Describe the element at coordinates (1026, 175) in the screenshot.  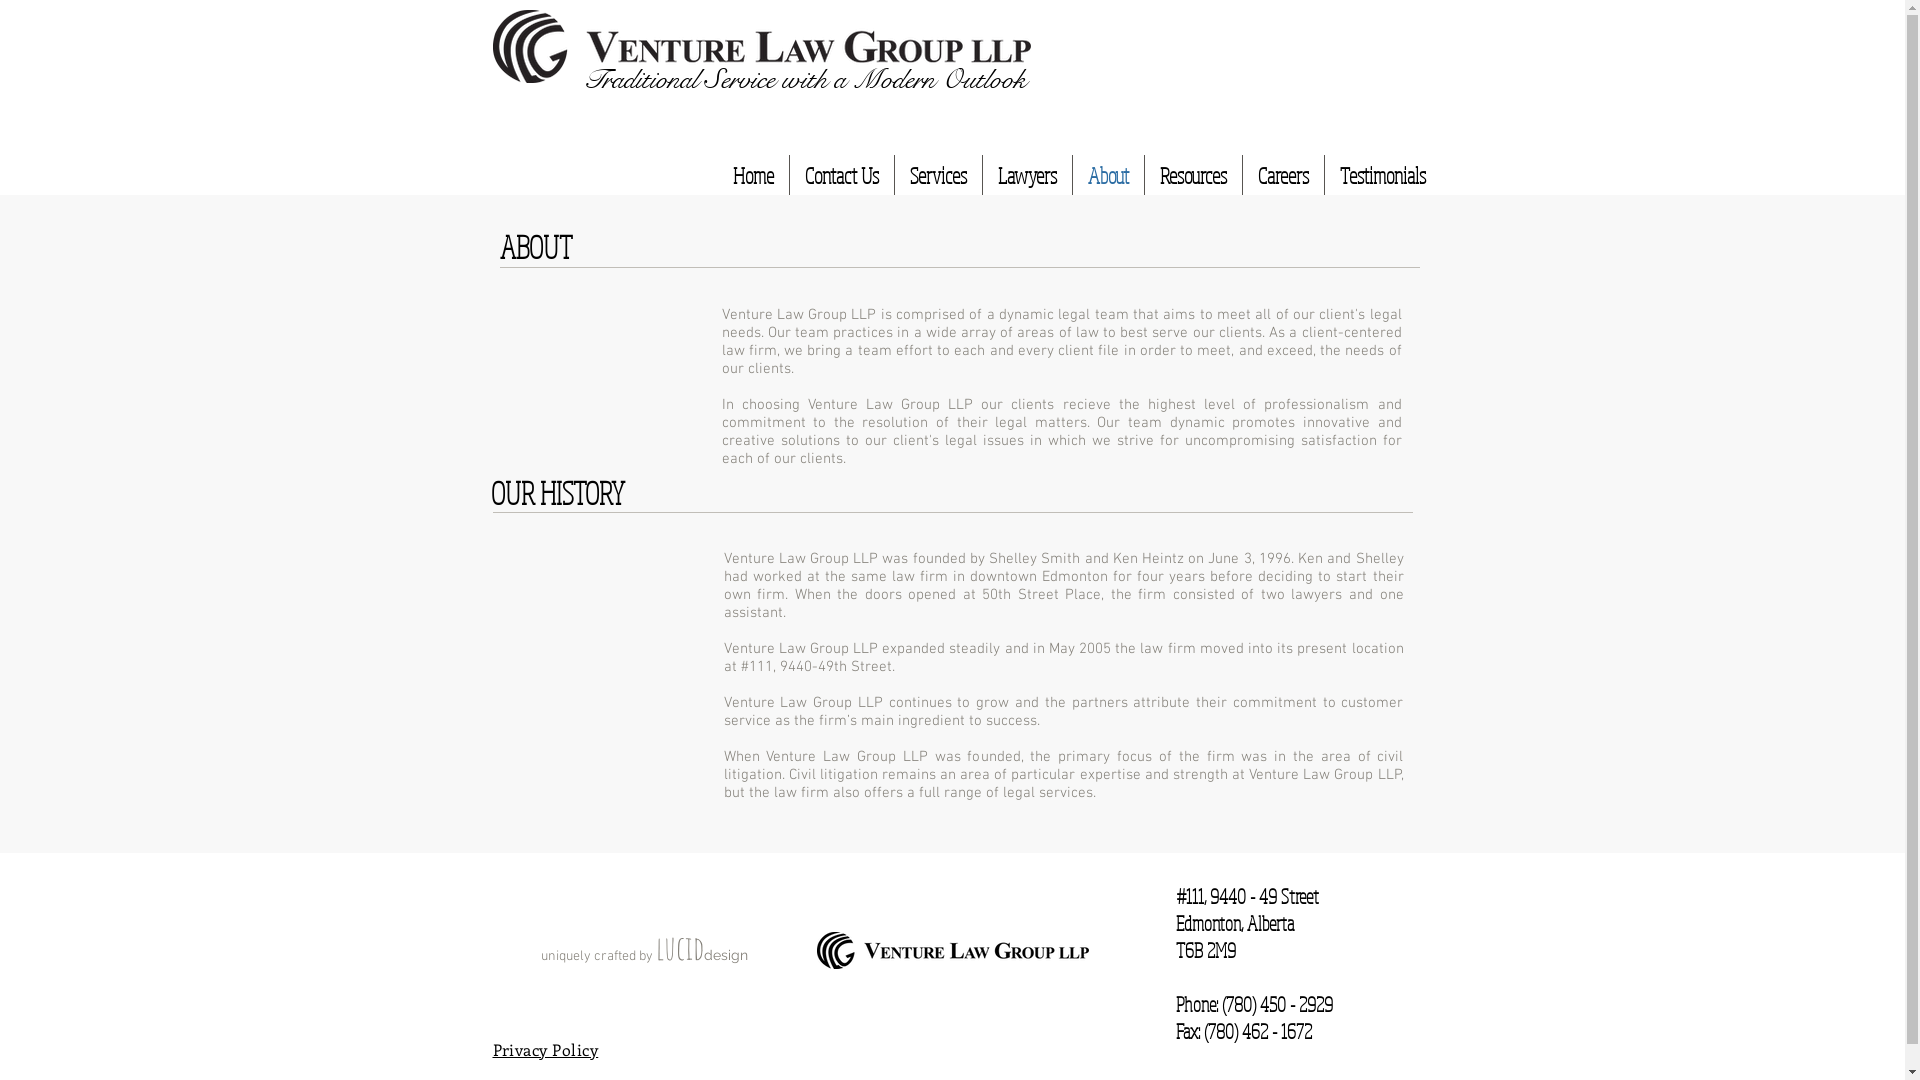
I see `Lawyers` at that location.